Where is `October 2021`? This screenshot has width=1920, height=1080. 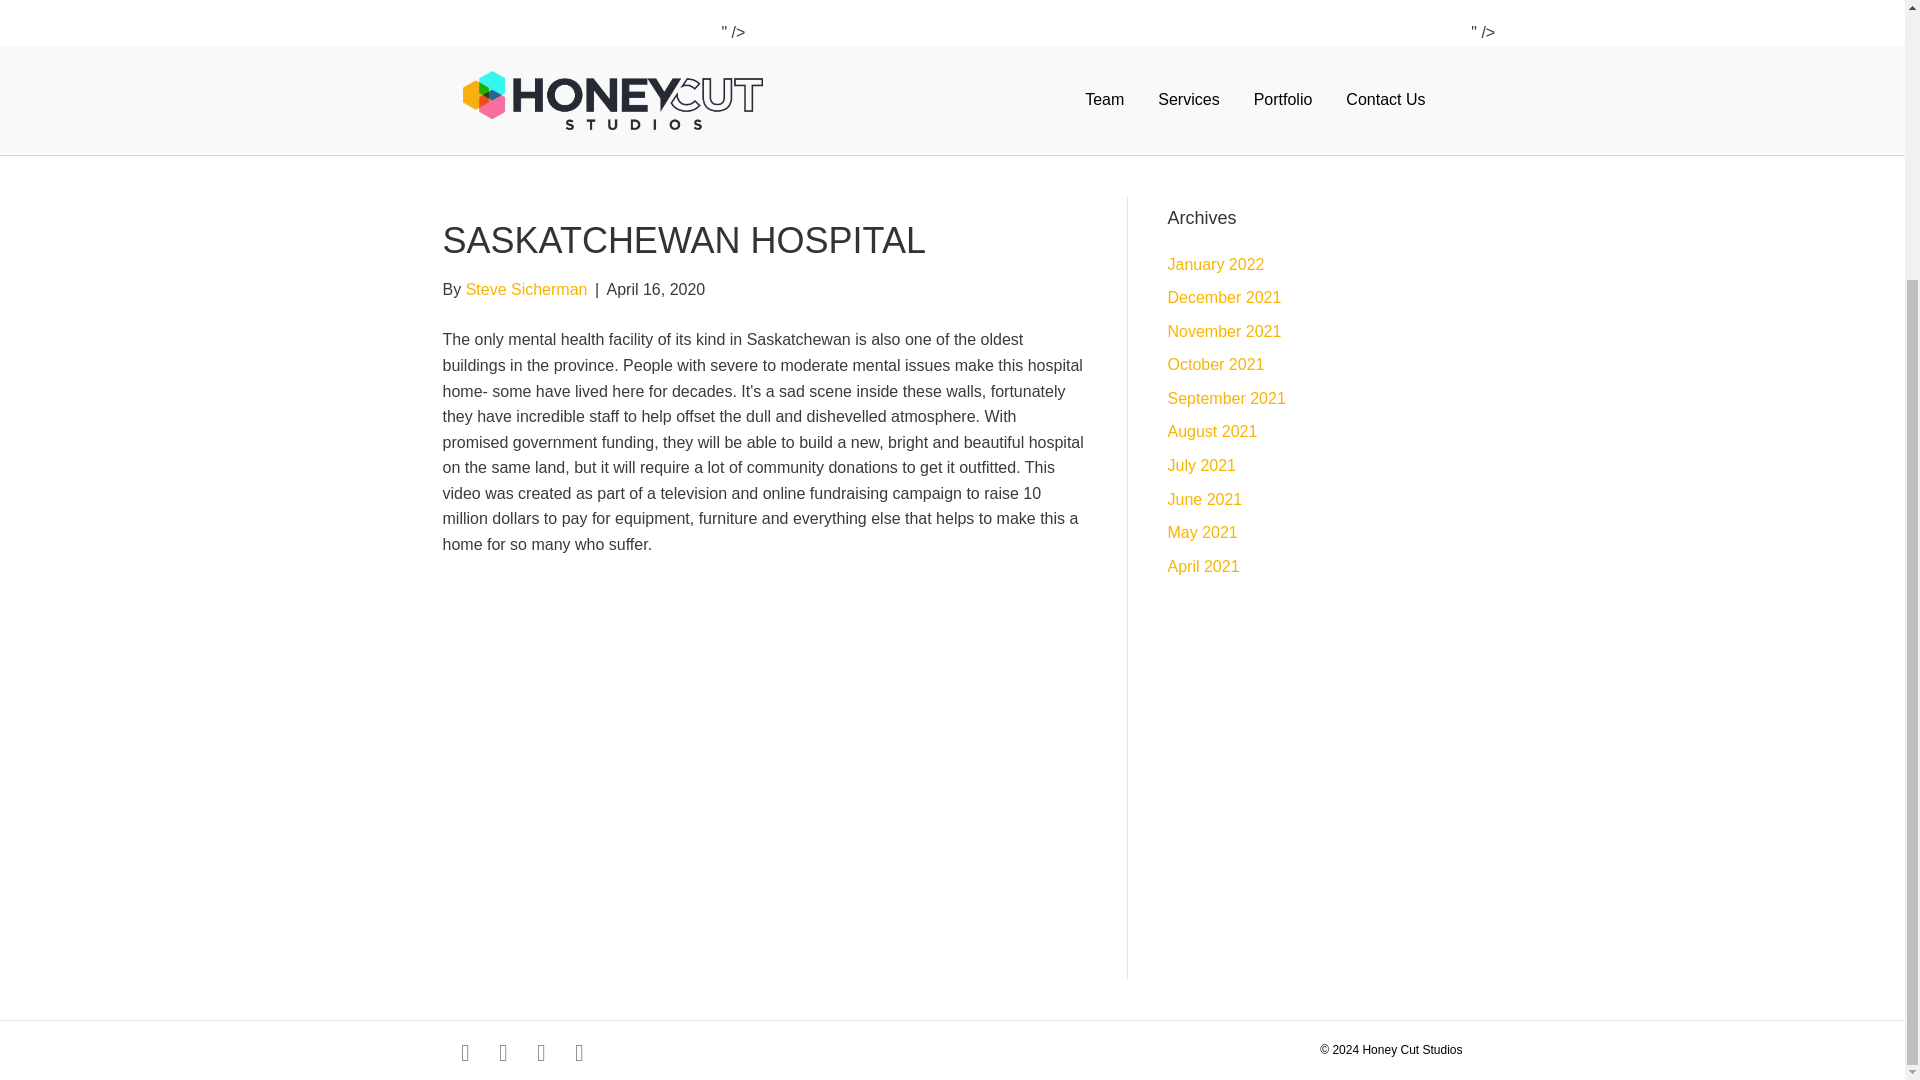
October 2021 is located at coordinates (1216, 364).